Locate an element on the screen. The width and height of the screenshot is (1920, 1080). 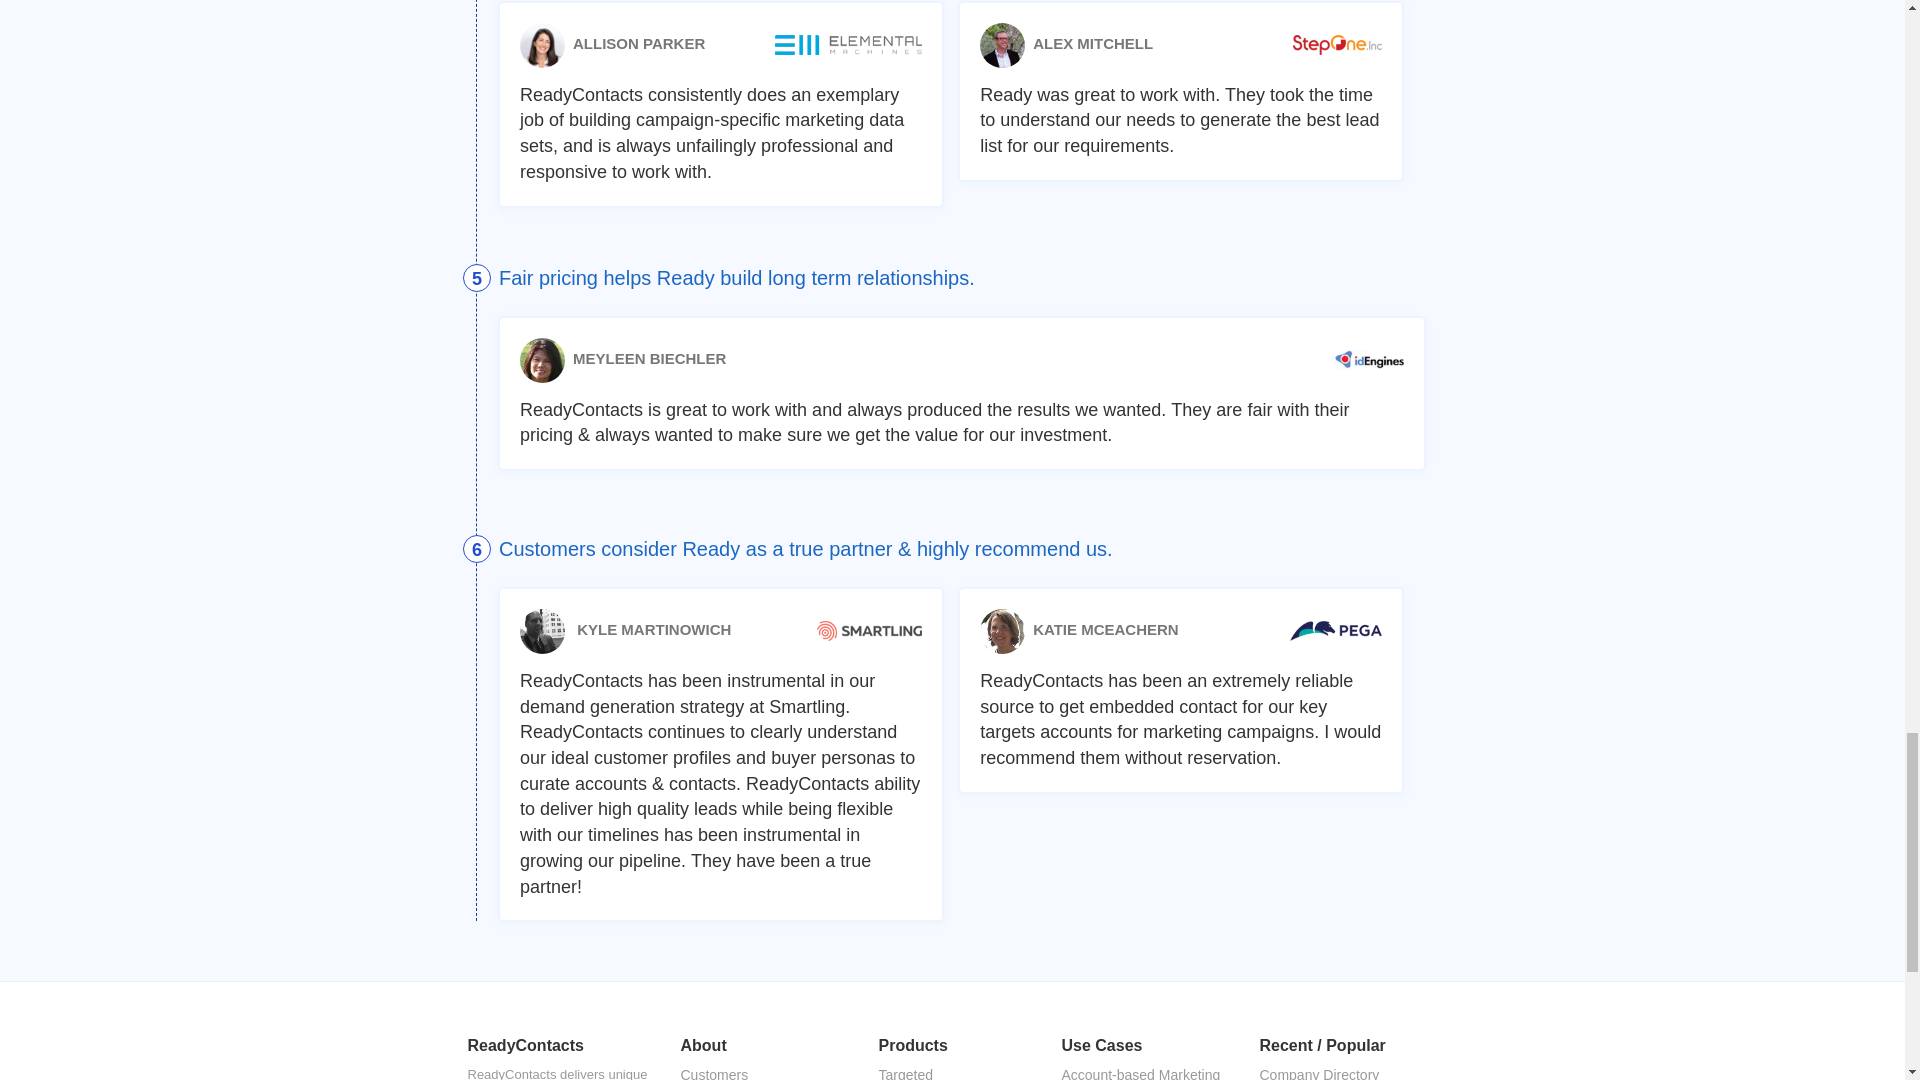
Targeted is located at coordinates (952, 1071).